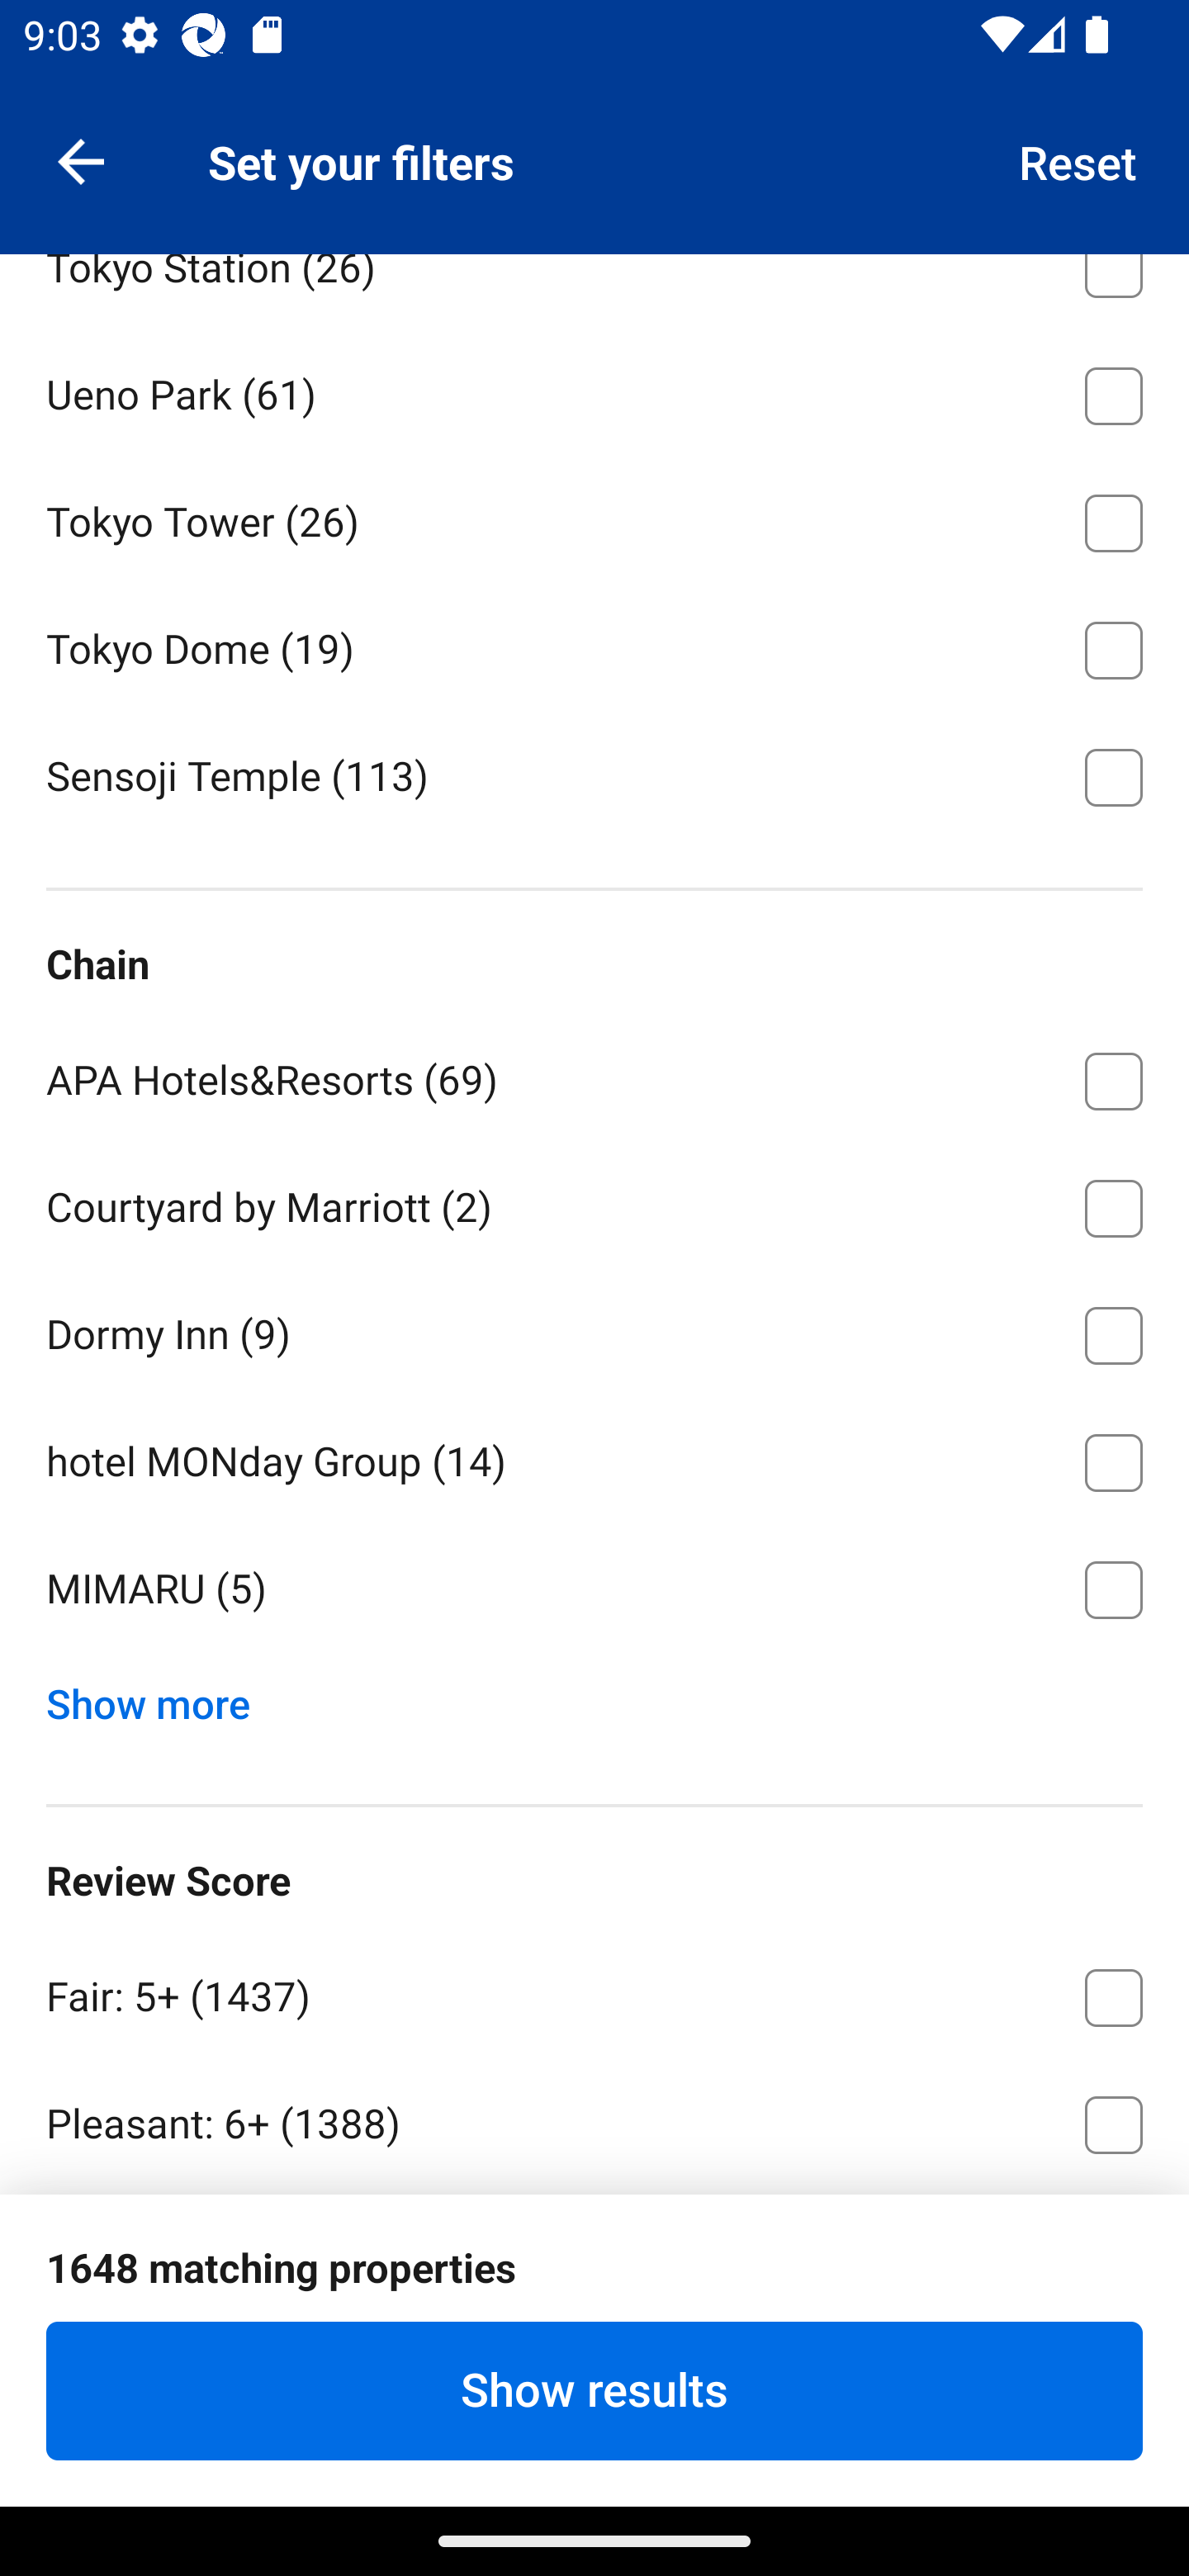  Describe the element at coordinates (594, 1330) in the screenshot. I see `Dormy Inn ⁦(9)` at that location.